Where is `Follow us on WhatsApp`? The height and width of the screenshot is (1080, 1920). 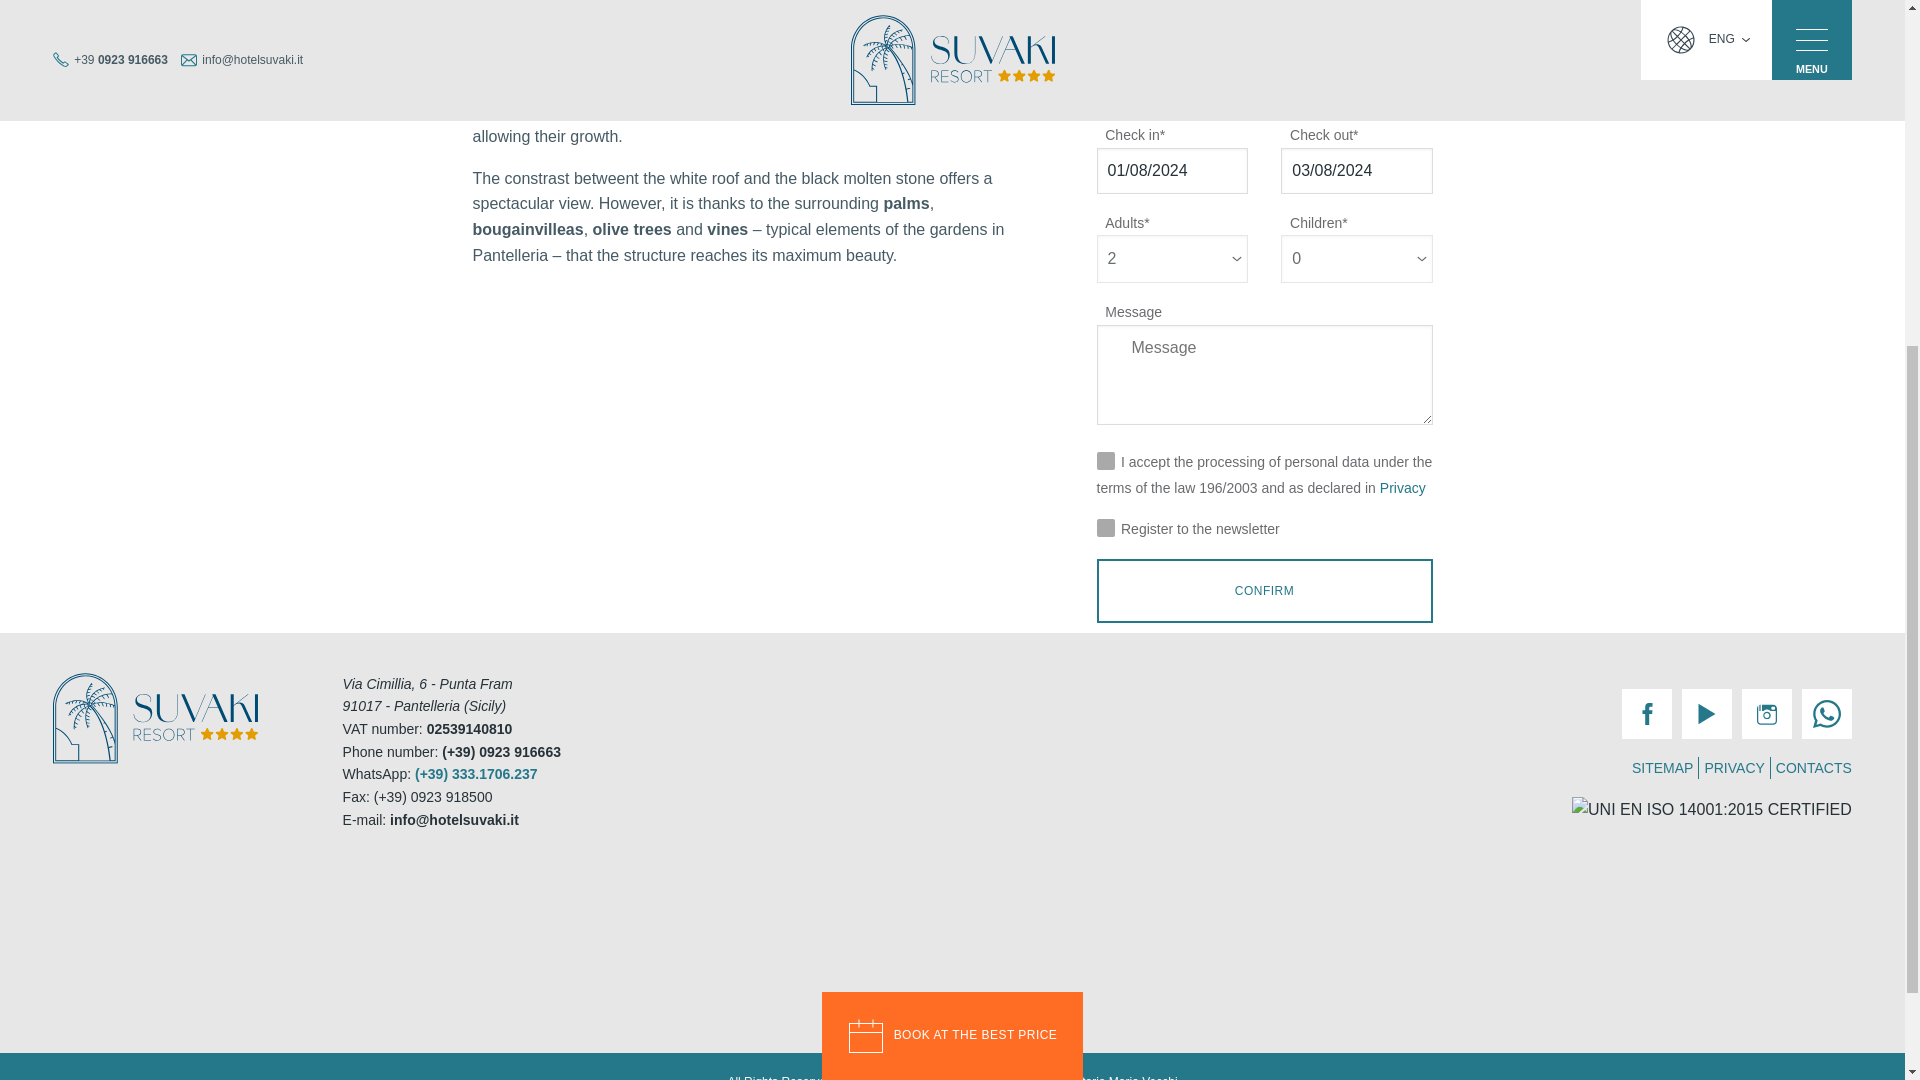 Follow us on WhatsApp is located at coordinates (1827, 714).